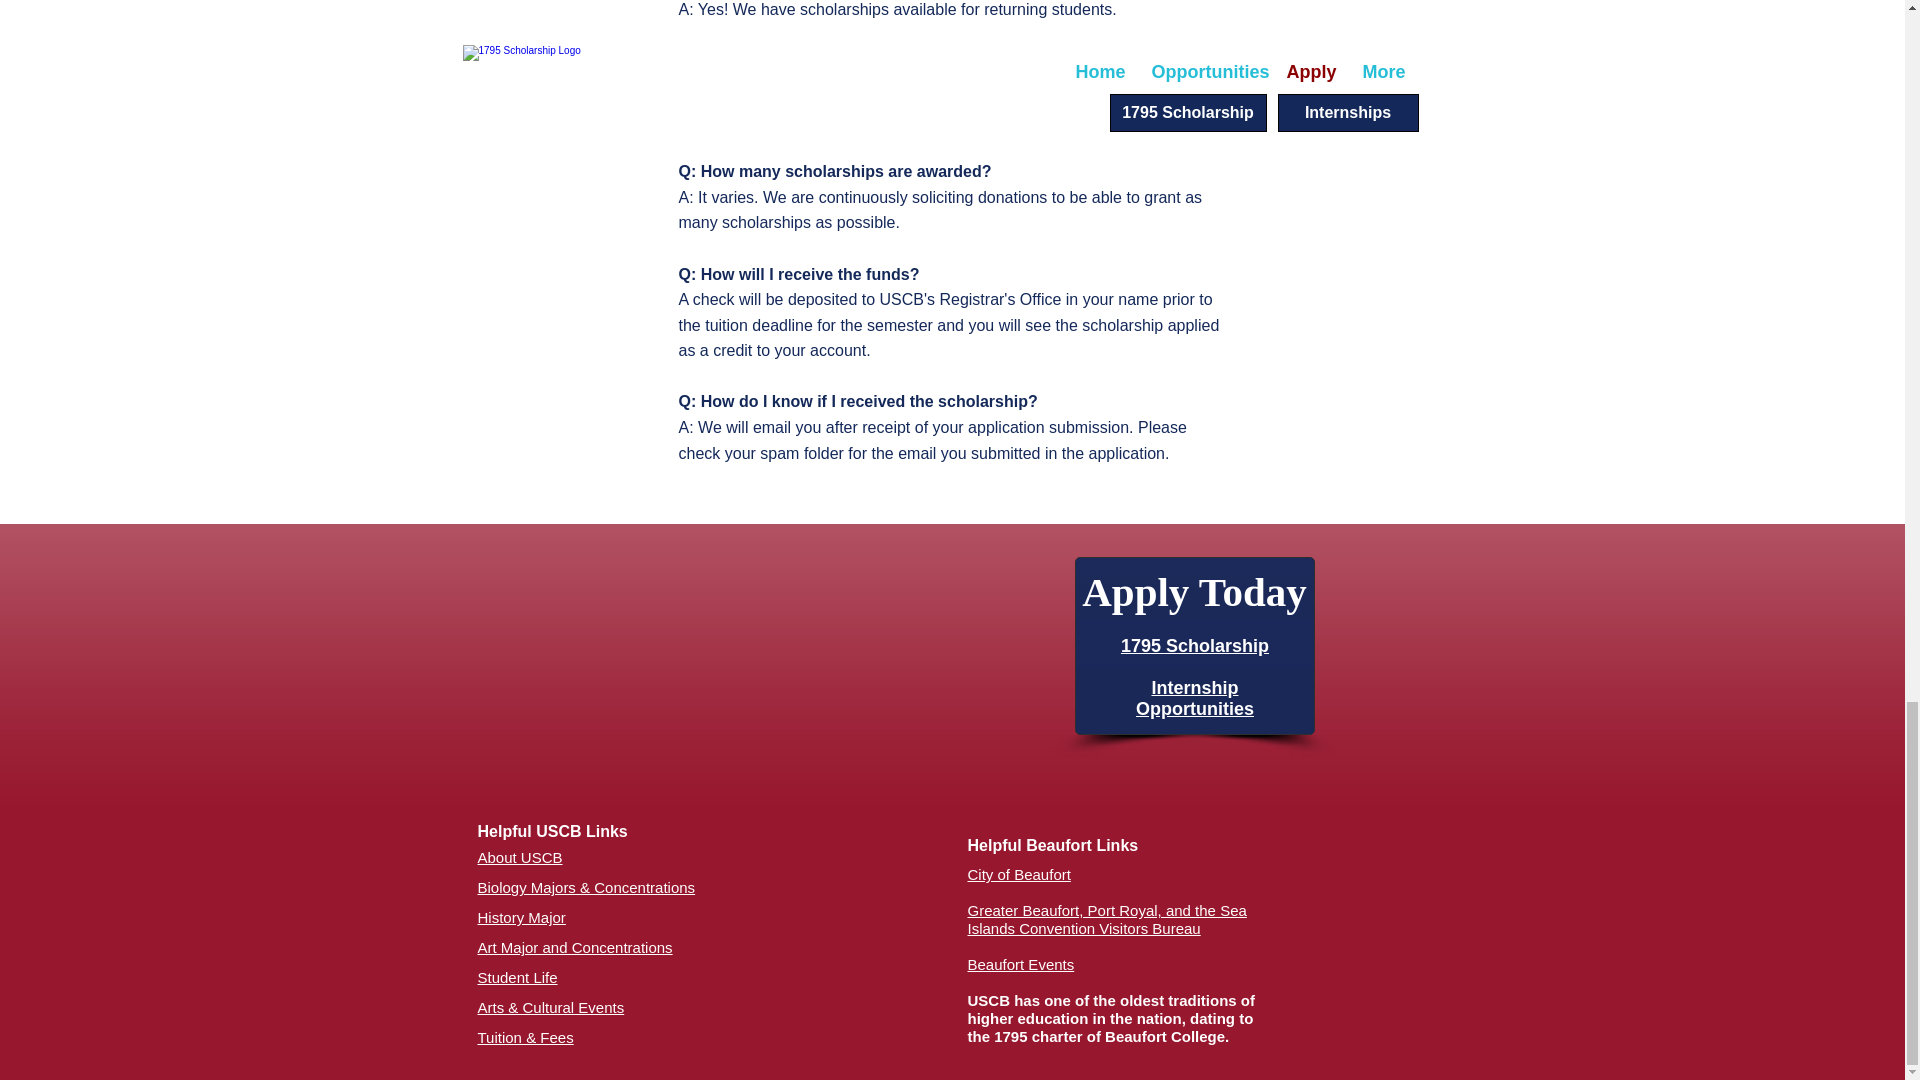 This screenshot has height=1080, width=1920. I want to click on City of Beaufort, so click(1019, 874).